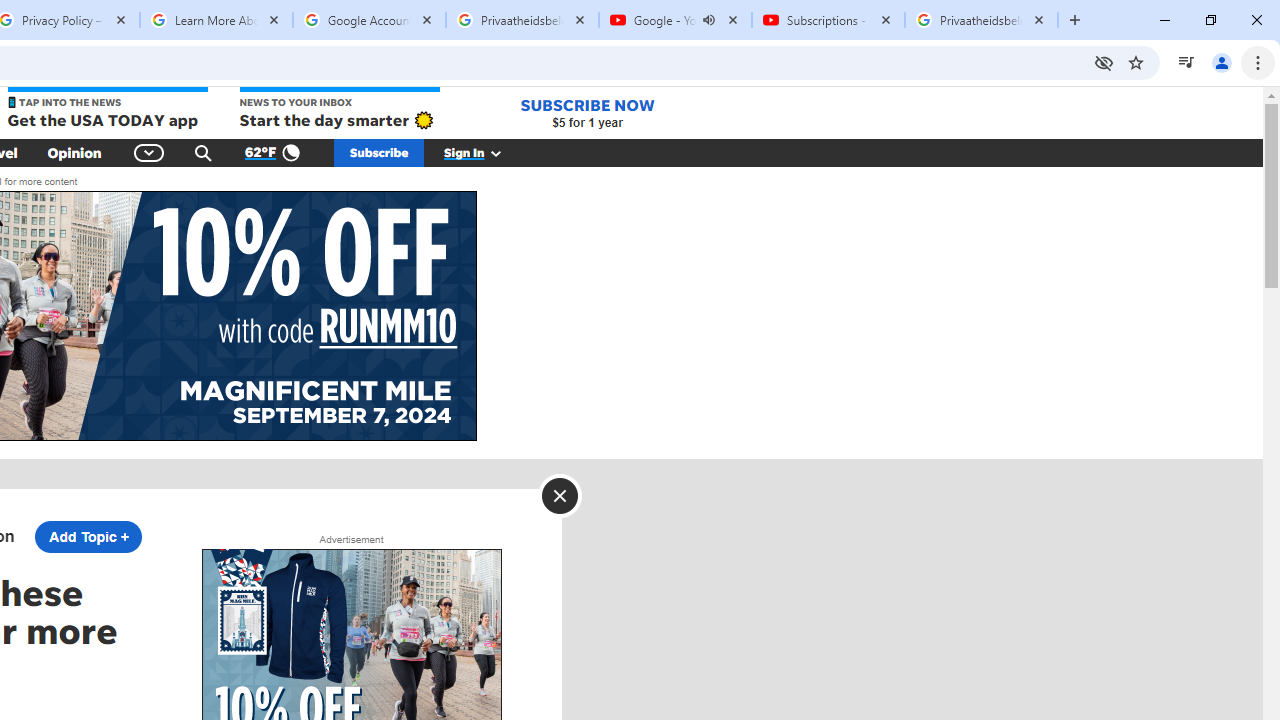 This screenshot has height=720, width=1280. Describe the element at coordinates (150, 152) in the screenshot. I see `Global Navigation` at that location.